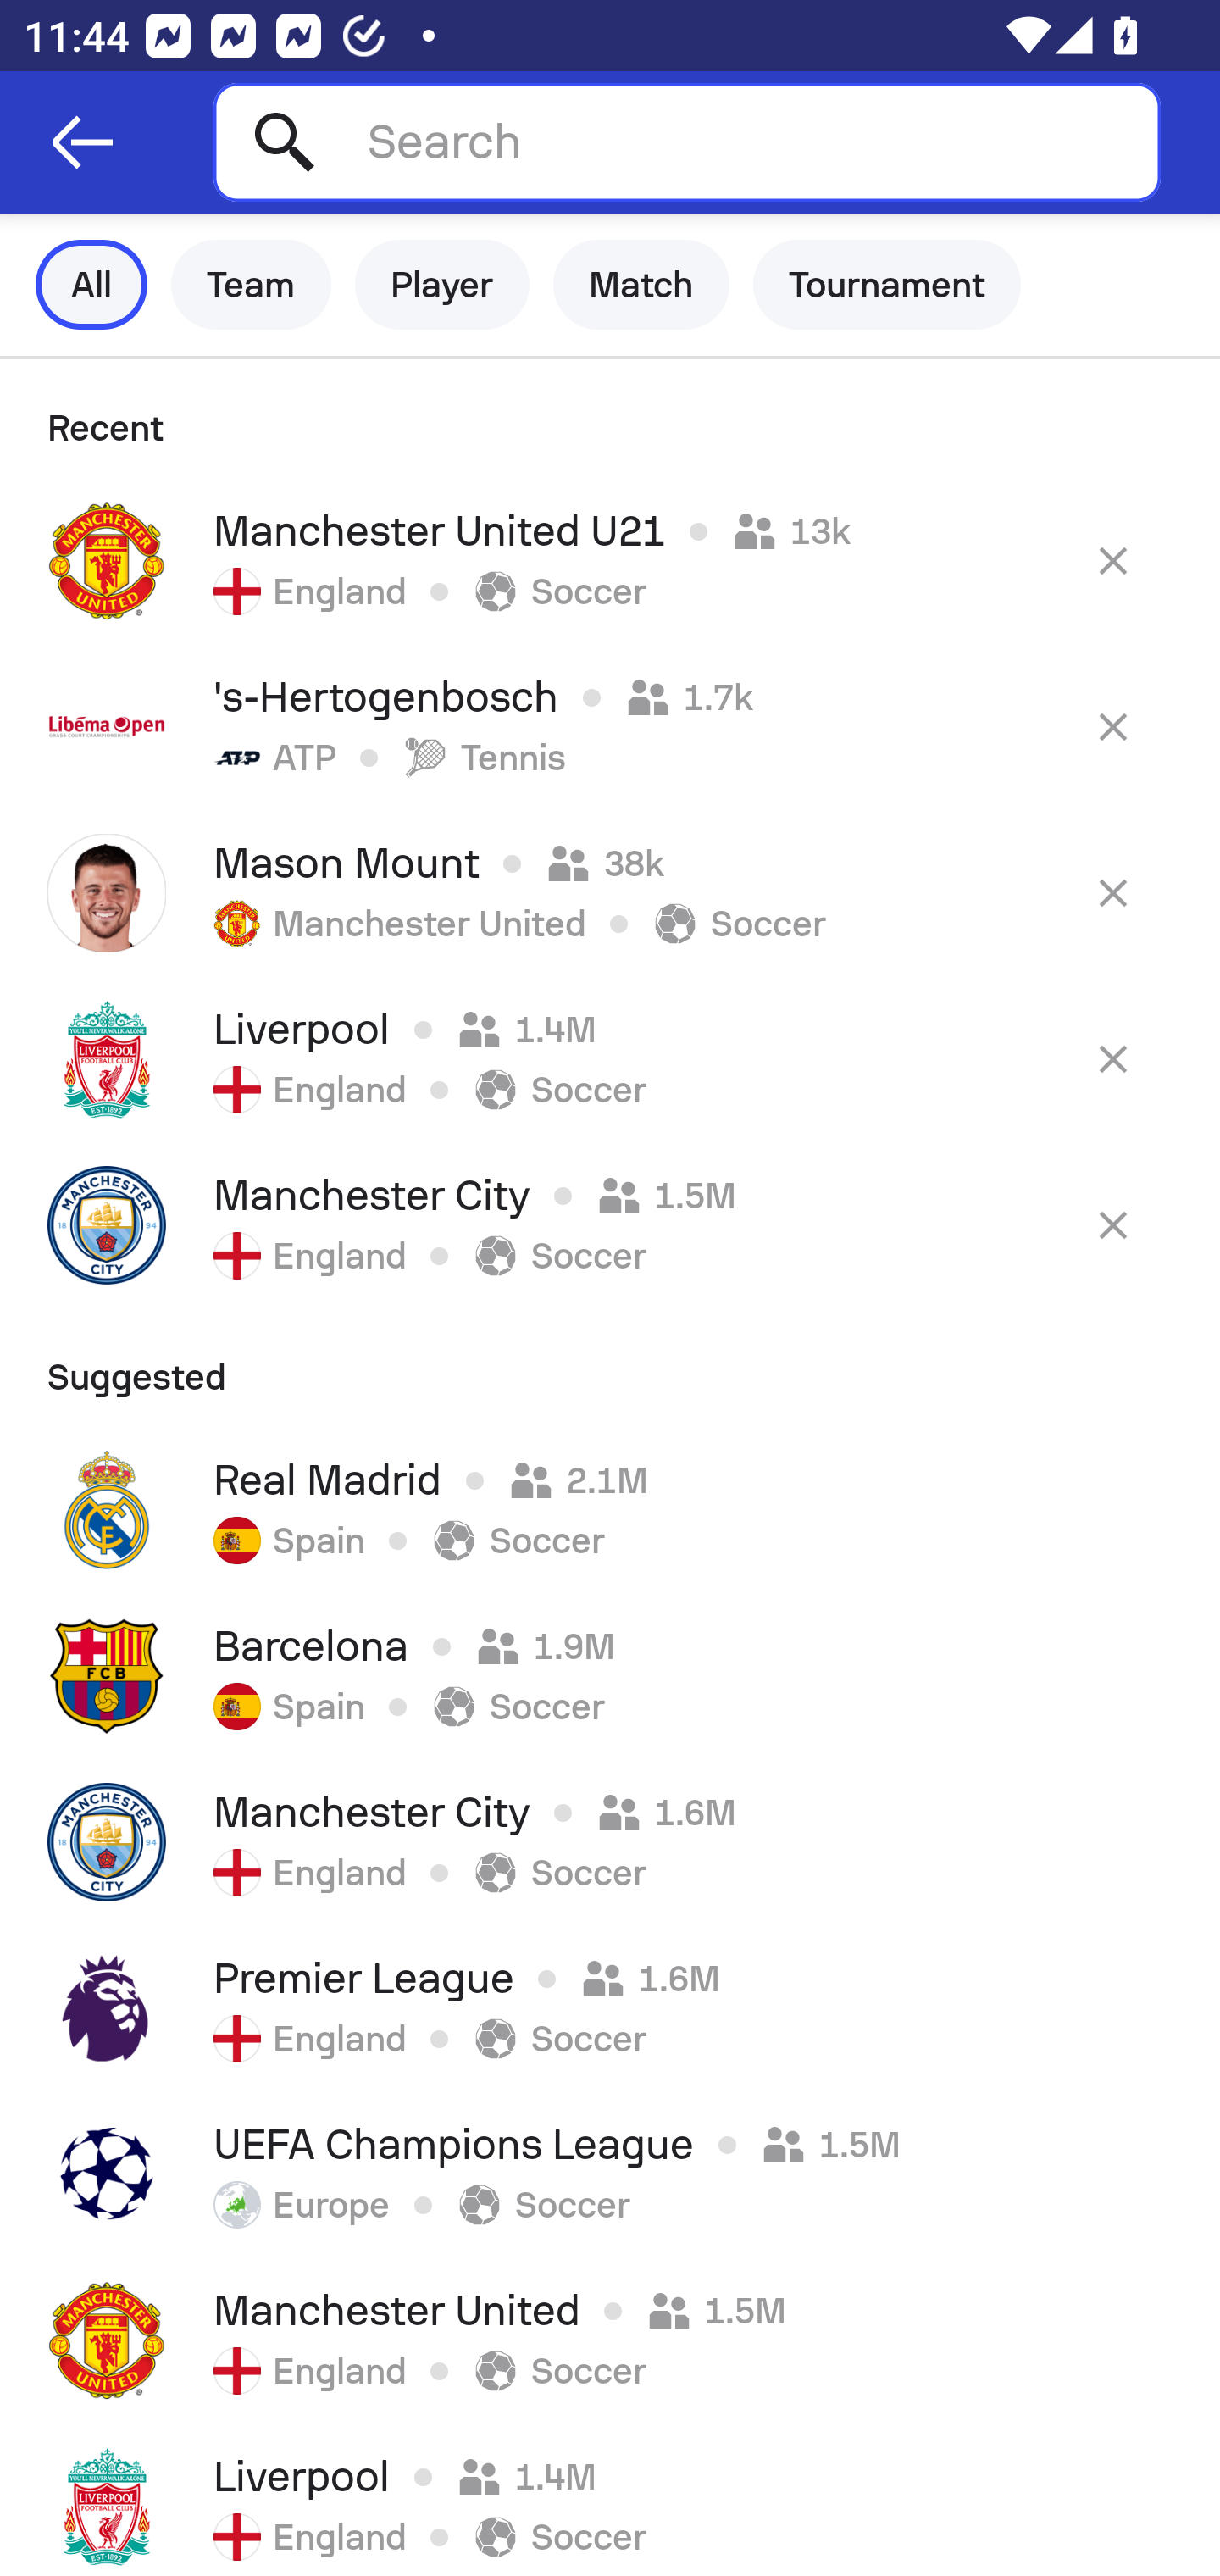 This screenshot has width=1220, height=2576. Describe the element at coordinates (610, 419) in the screenshot. I see `Recent` at that location.